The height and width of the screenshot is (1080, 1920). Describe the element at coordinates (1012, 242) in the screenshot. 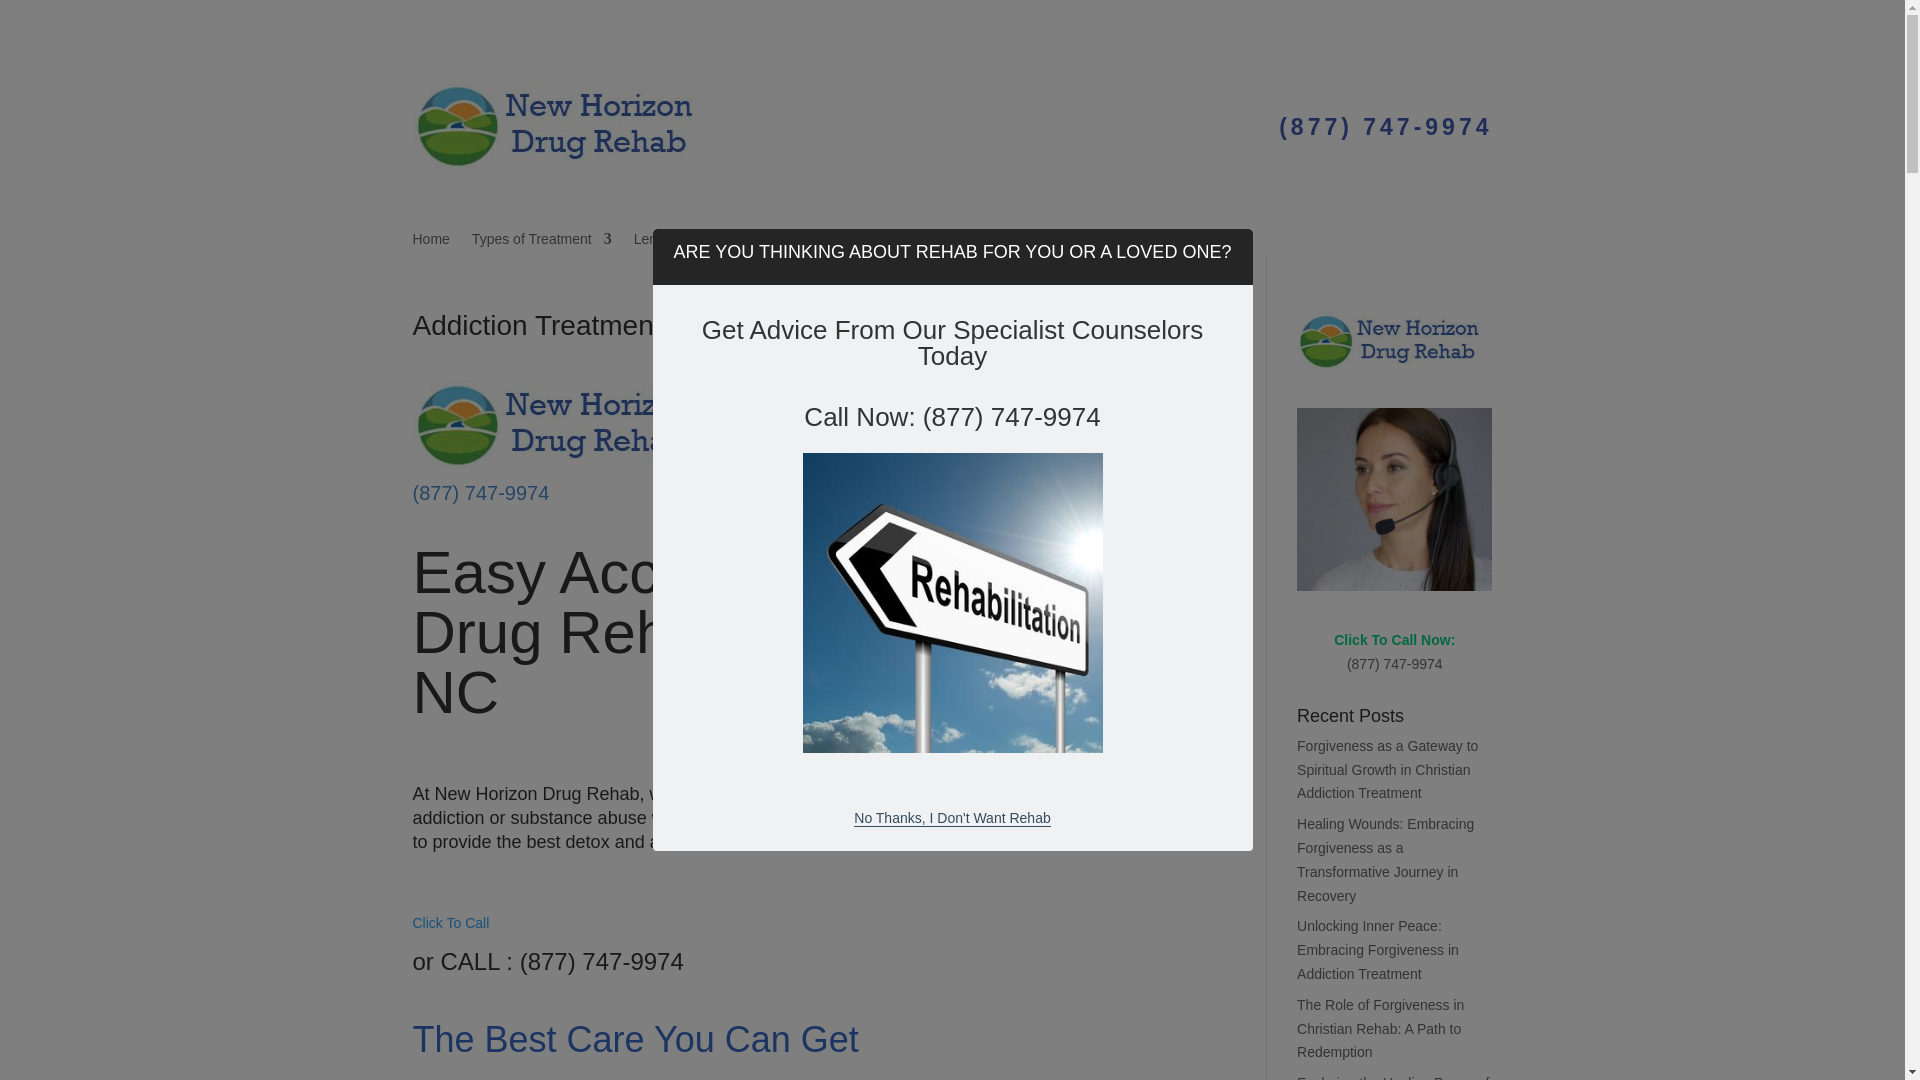

I see `News` at that location.